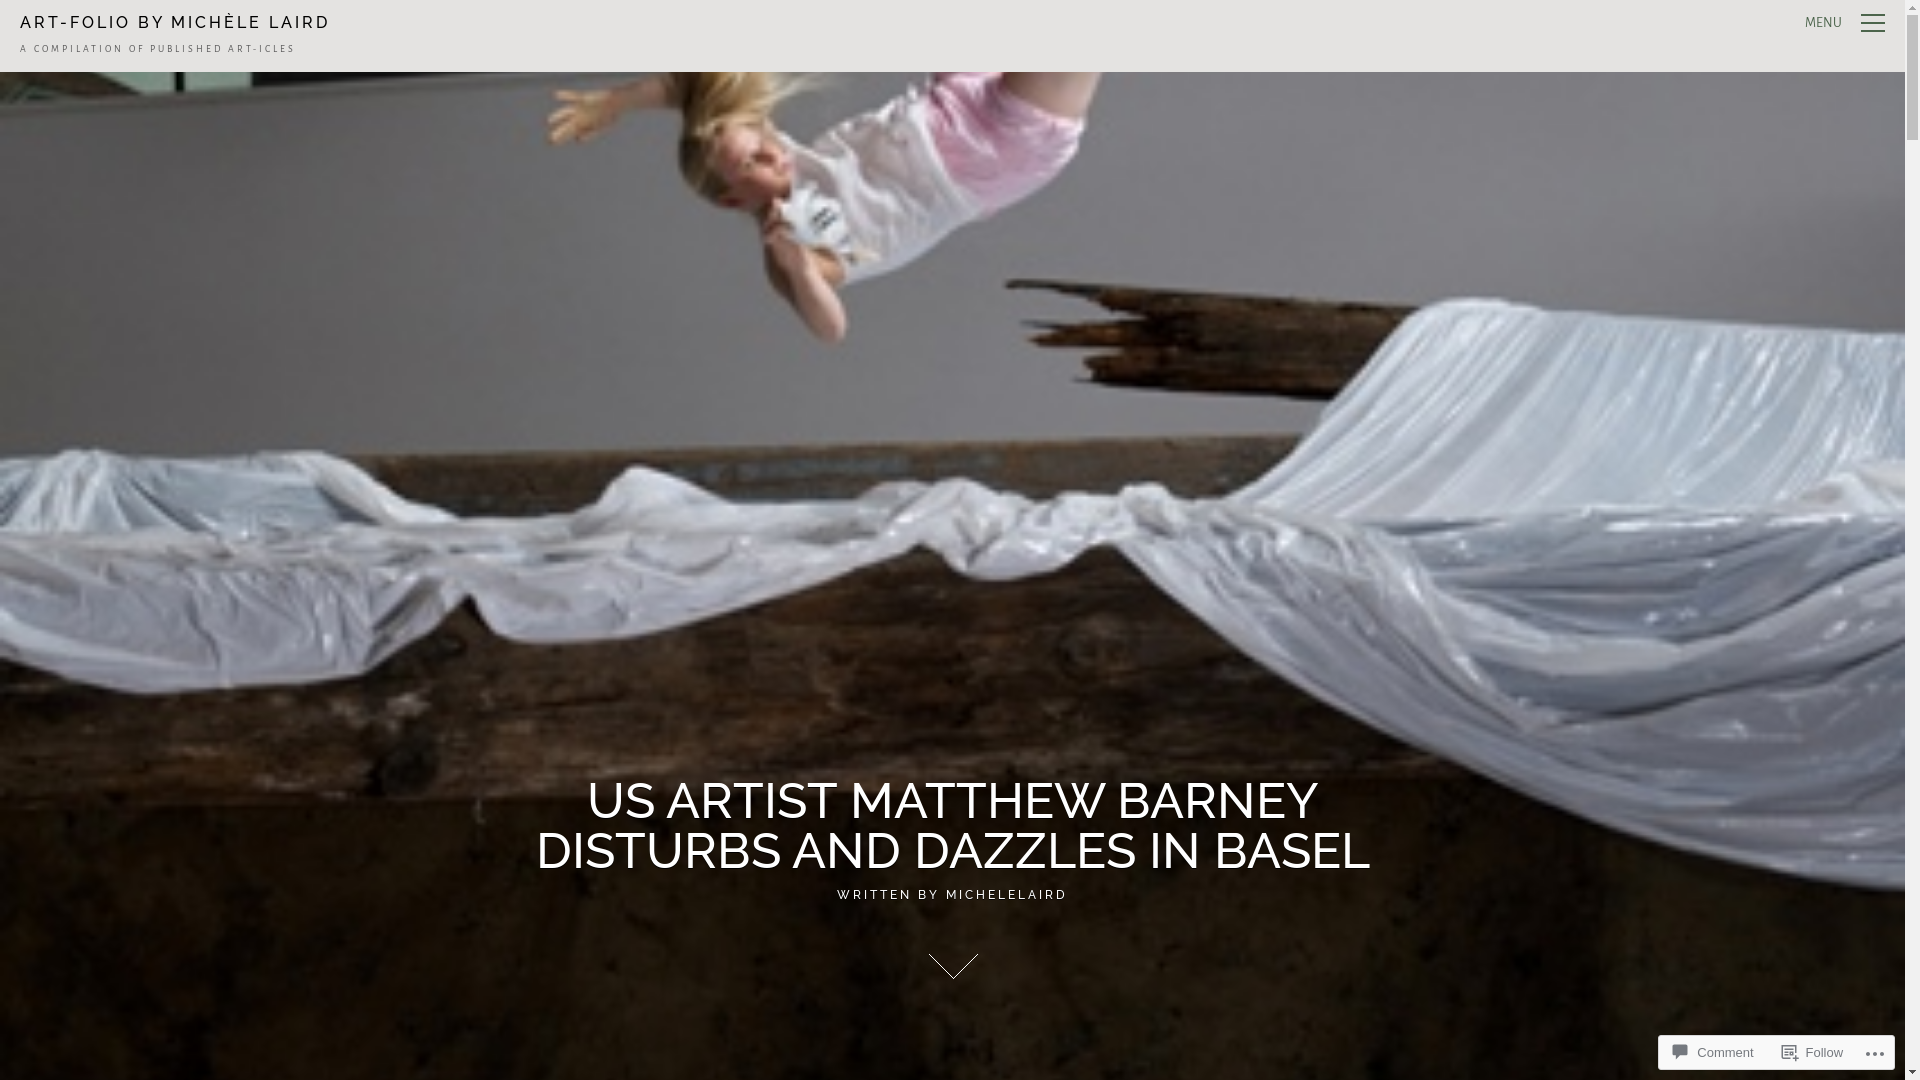 This screenshot has height=1080, width=1920. I want to click on Comment, so click(1713, 1052).